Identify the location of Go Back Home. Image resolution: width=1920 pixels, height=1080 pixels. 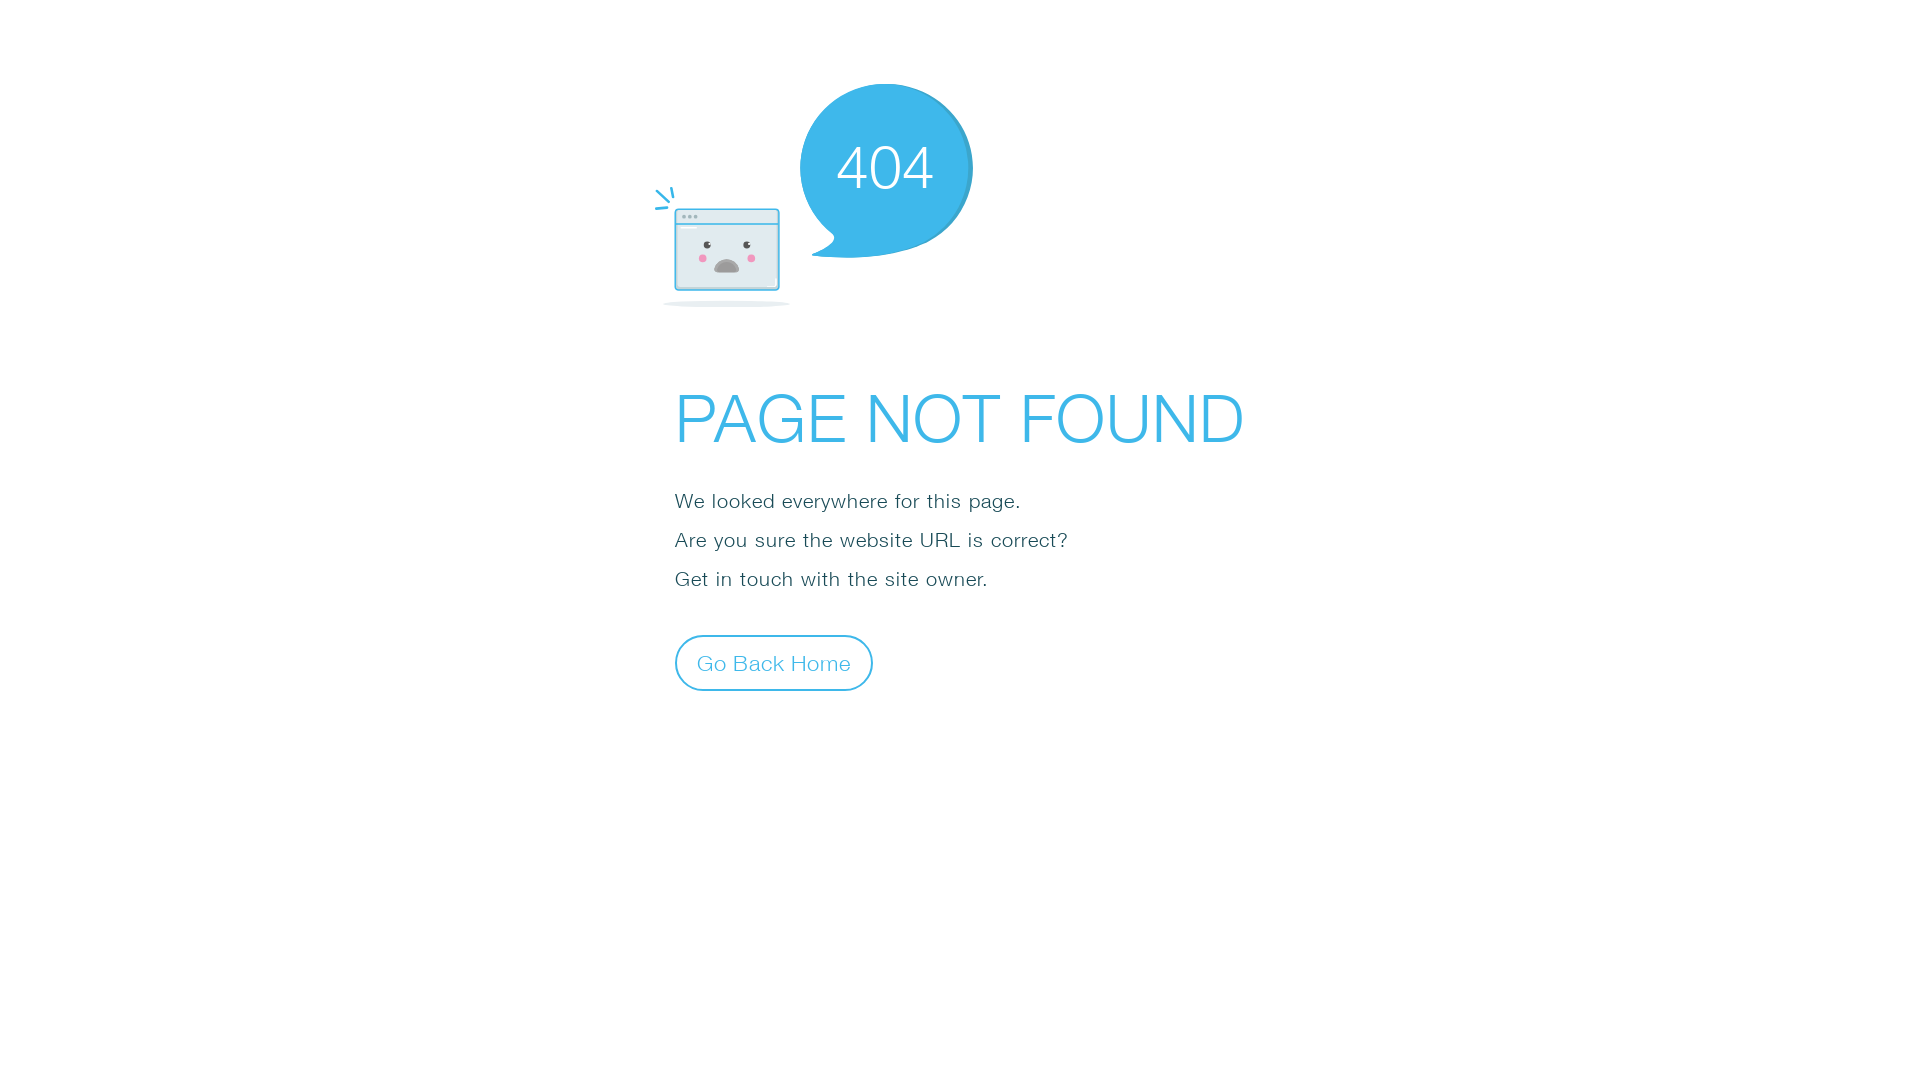
(774, 662).